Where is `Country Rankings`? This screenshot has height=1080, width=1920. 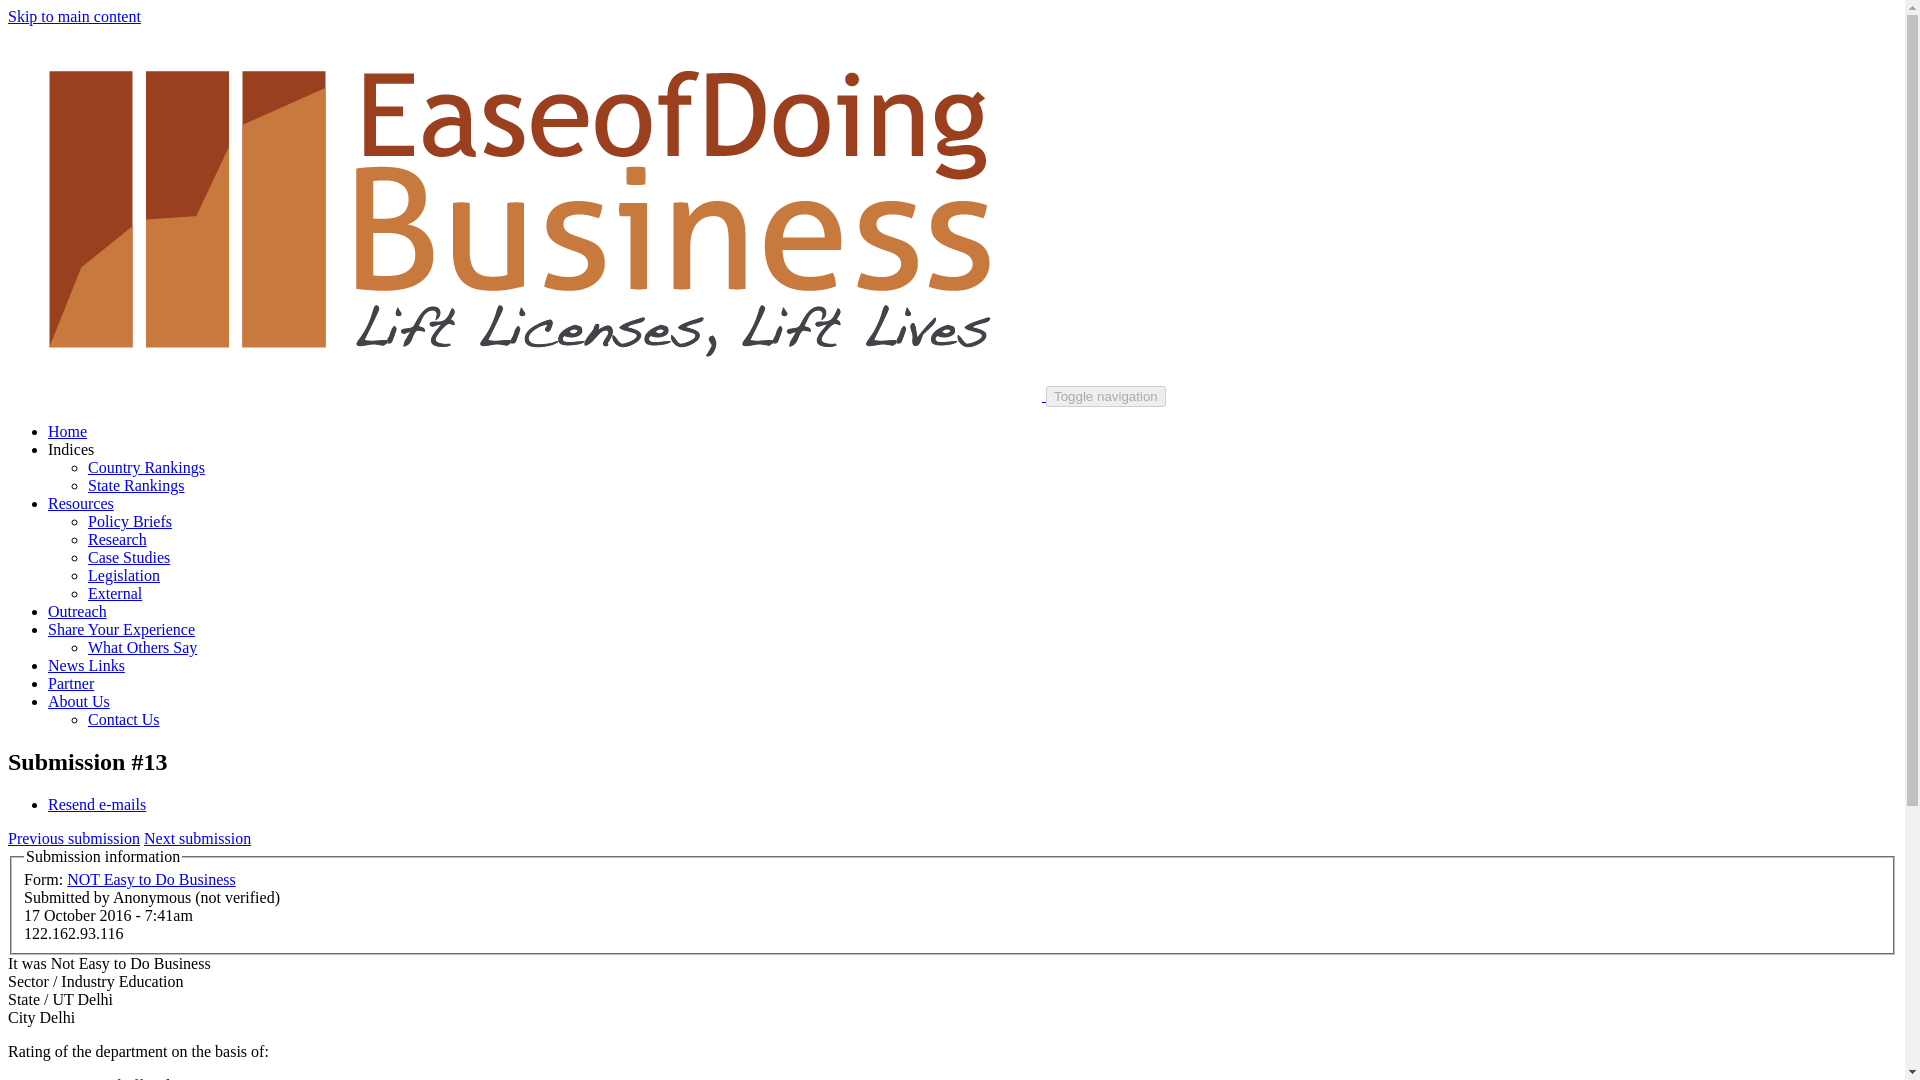 Country Rankings is located at coordinates (146, 468).